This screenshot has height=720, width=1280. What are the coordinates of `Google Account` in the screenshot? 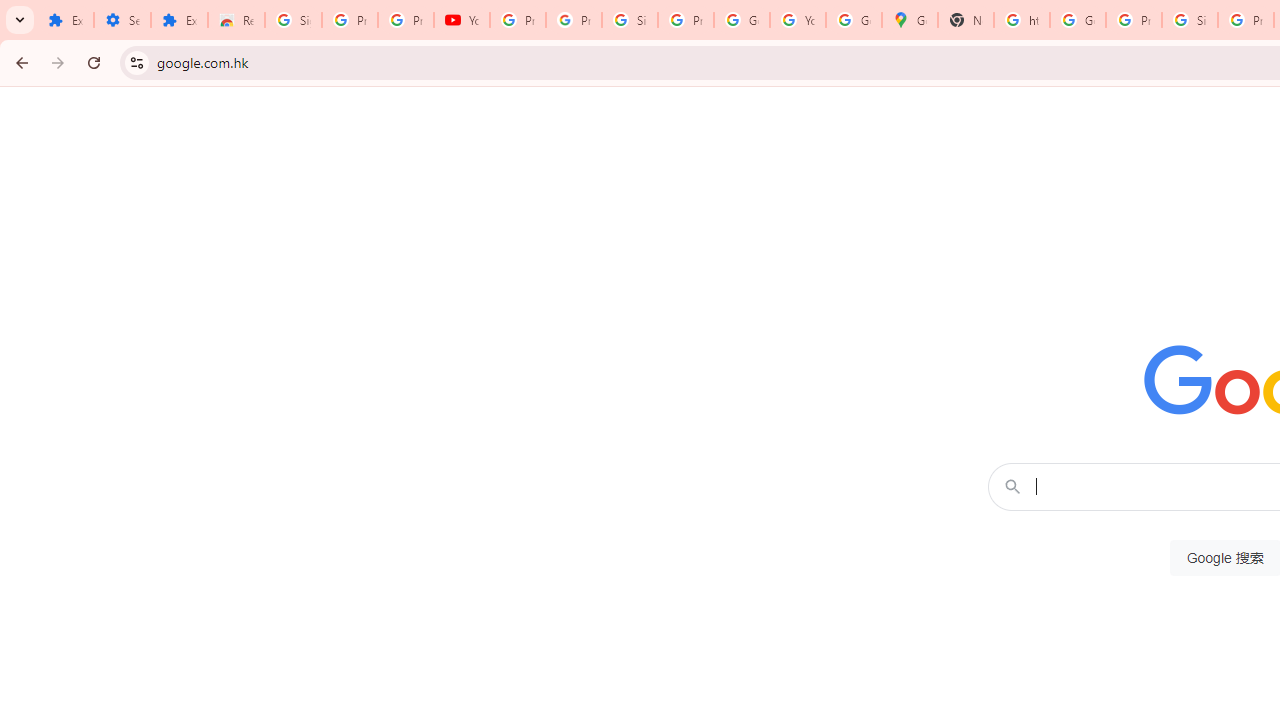 It's located at (742, 20).